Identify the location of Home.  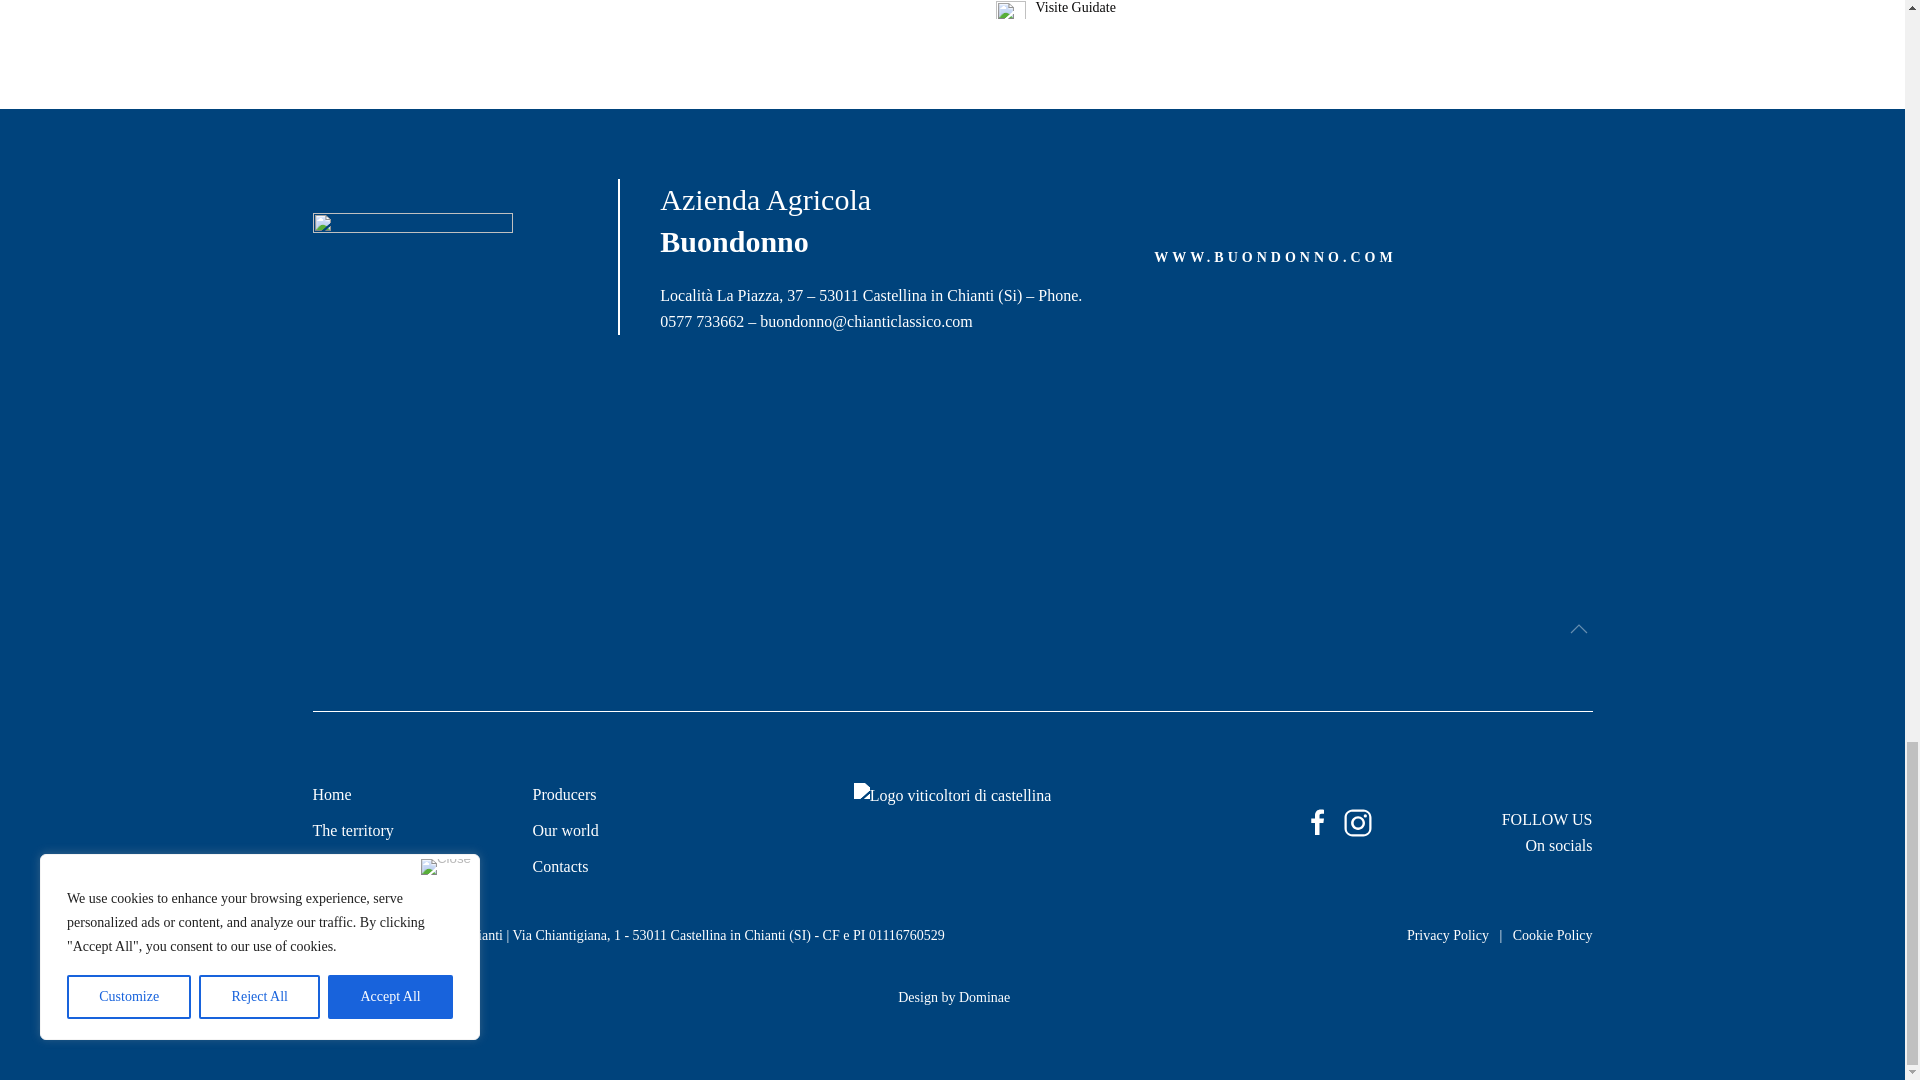
(401, 794).